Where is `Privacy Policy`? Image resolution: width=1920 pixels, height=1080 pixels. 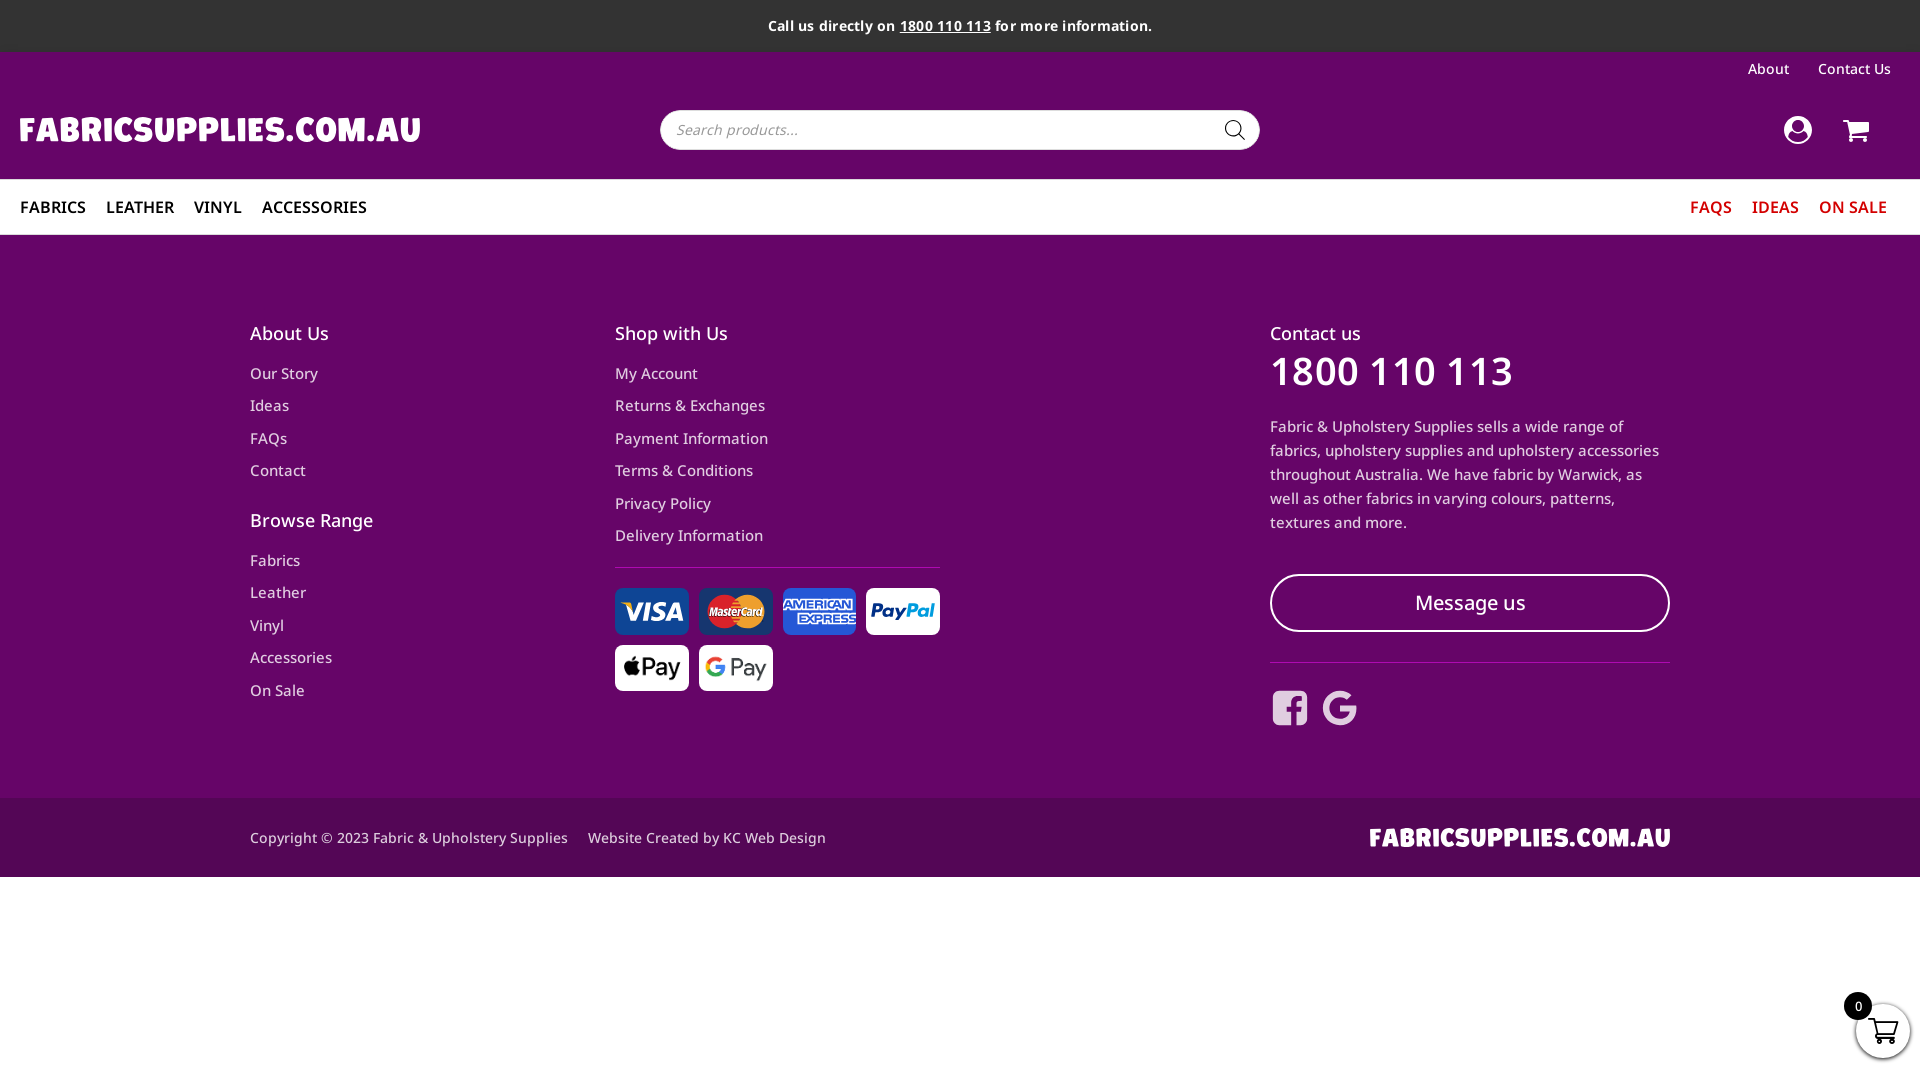 Privacy Policy is located at coordinates (663, 504).